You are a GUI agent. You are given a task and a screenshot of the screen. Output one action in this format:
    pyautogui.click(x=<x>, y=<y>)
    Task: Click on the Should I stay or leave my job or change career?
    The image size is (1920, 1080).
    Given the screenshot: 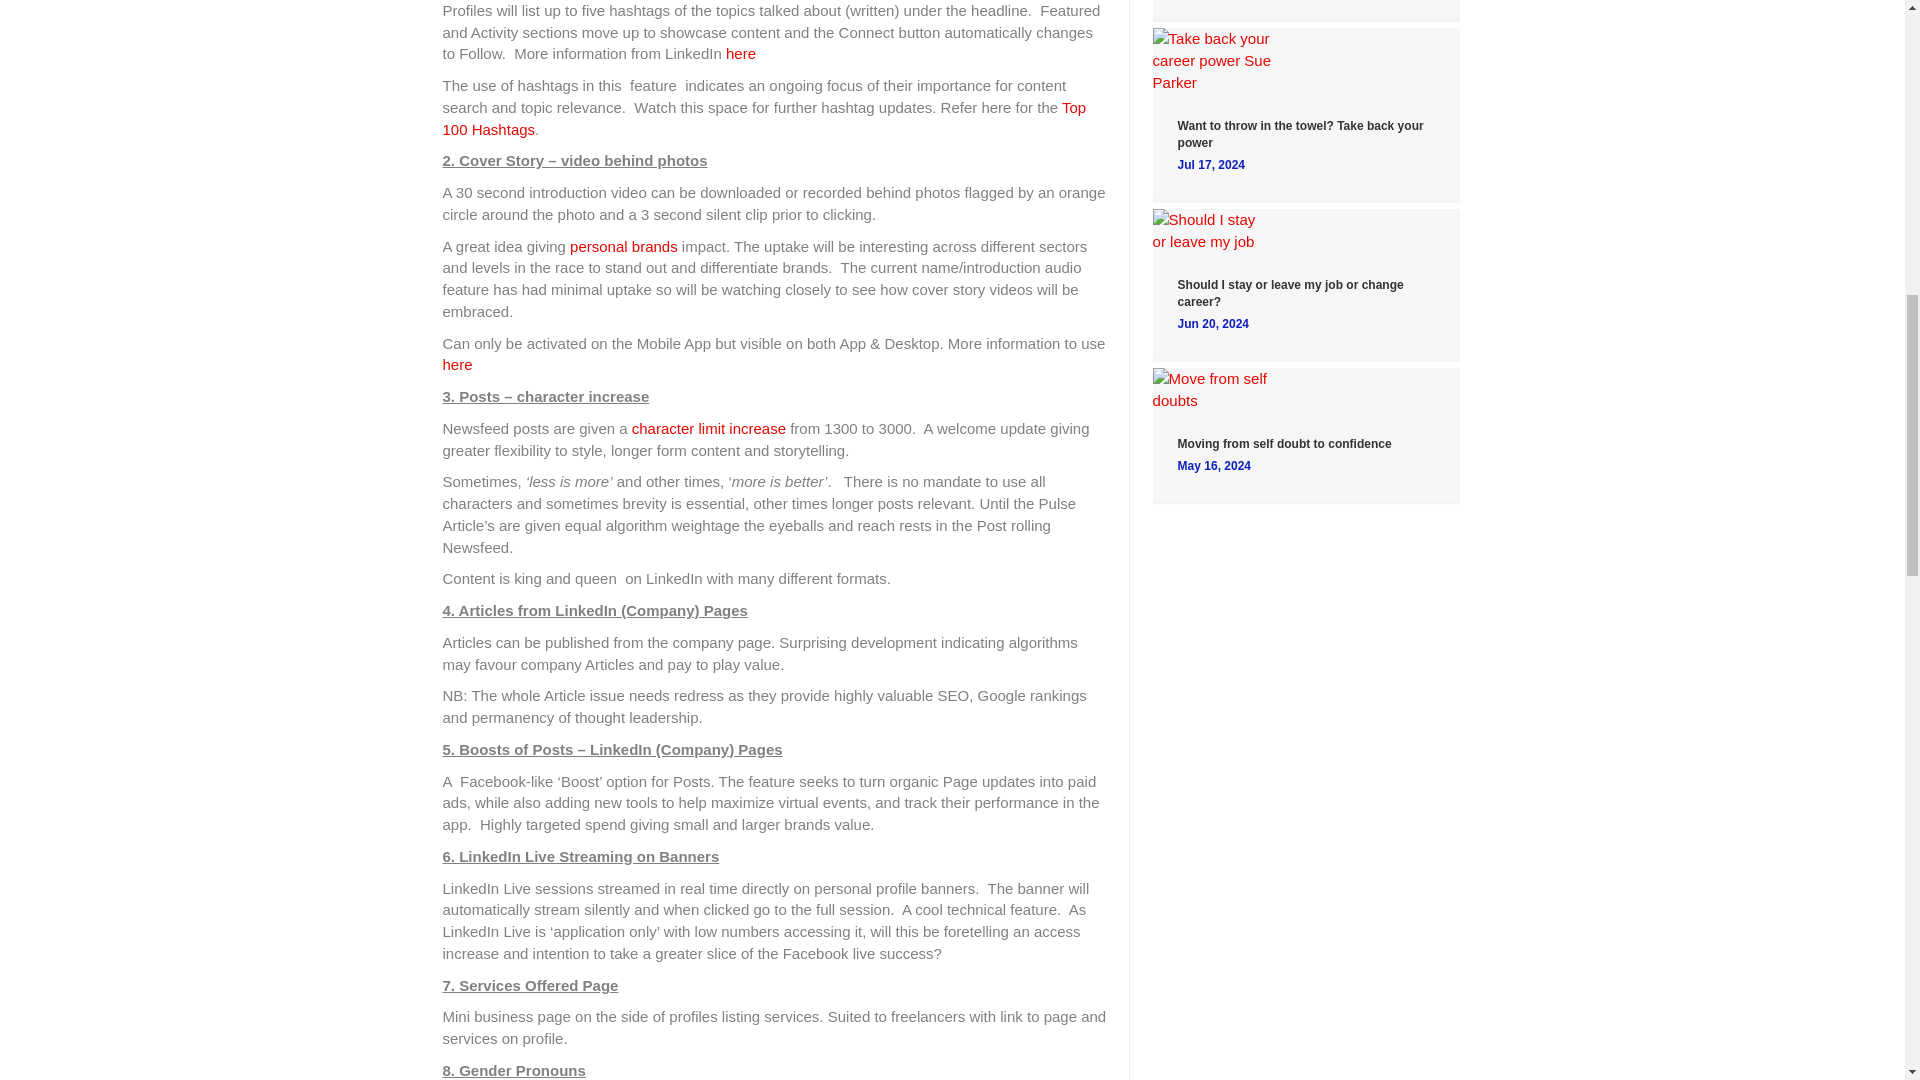 What is the action you would take?
    pyautogui.click(x=1212, y=229)
    